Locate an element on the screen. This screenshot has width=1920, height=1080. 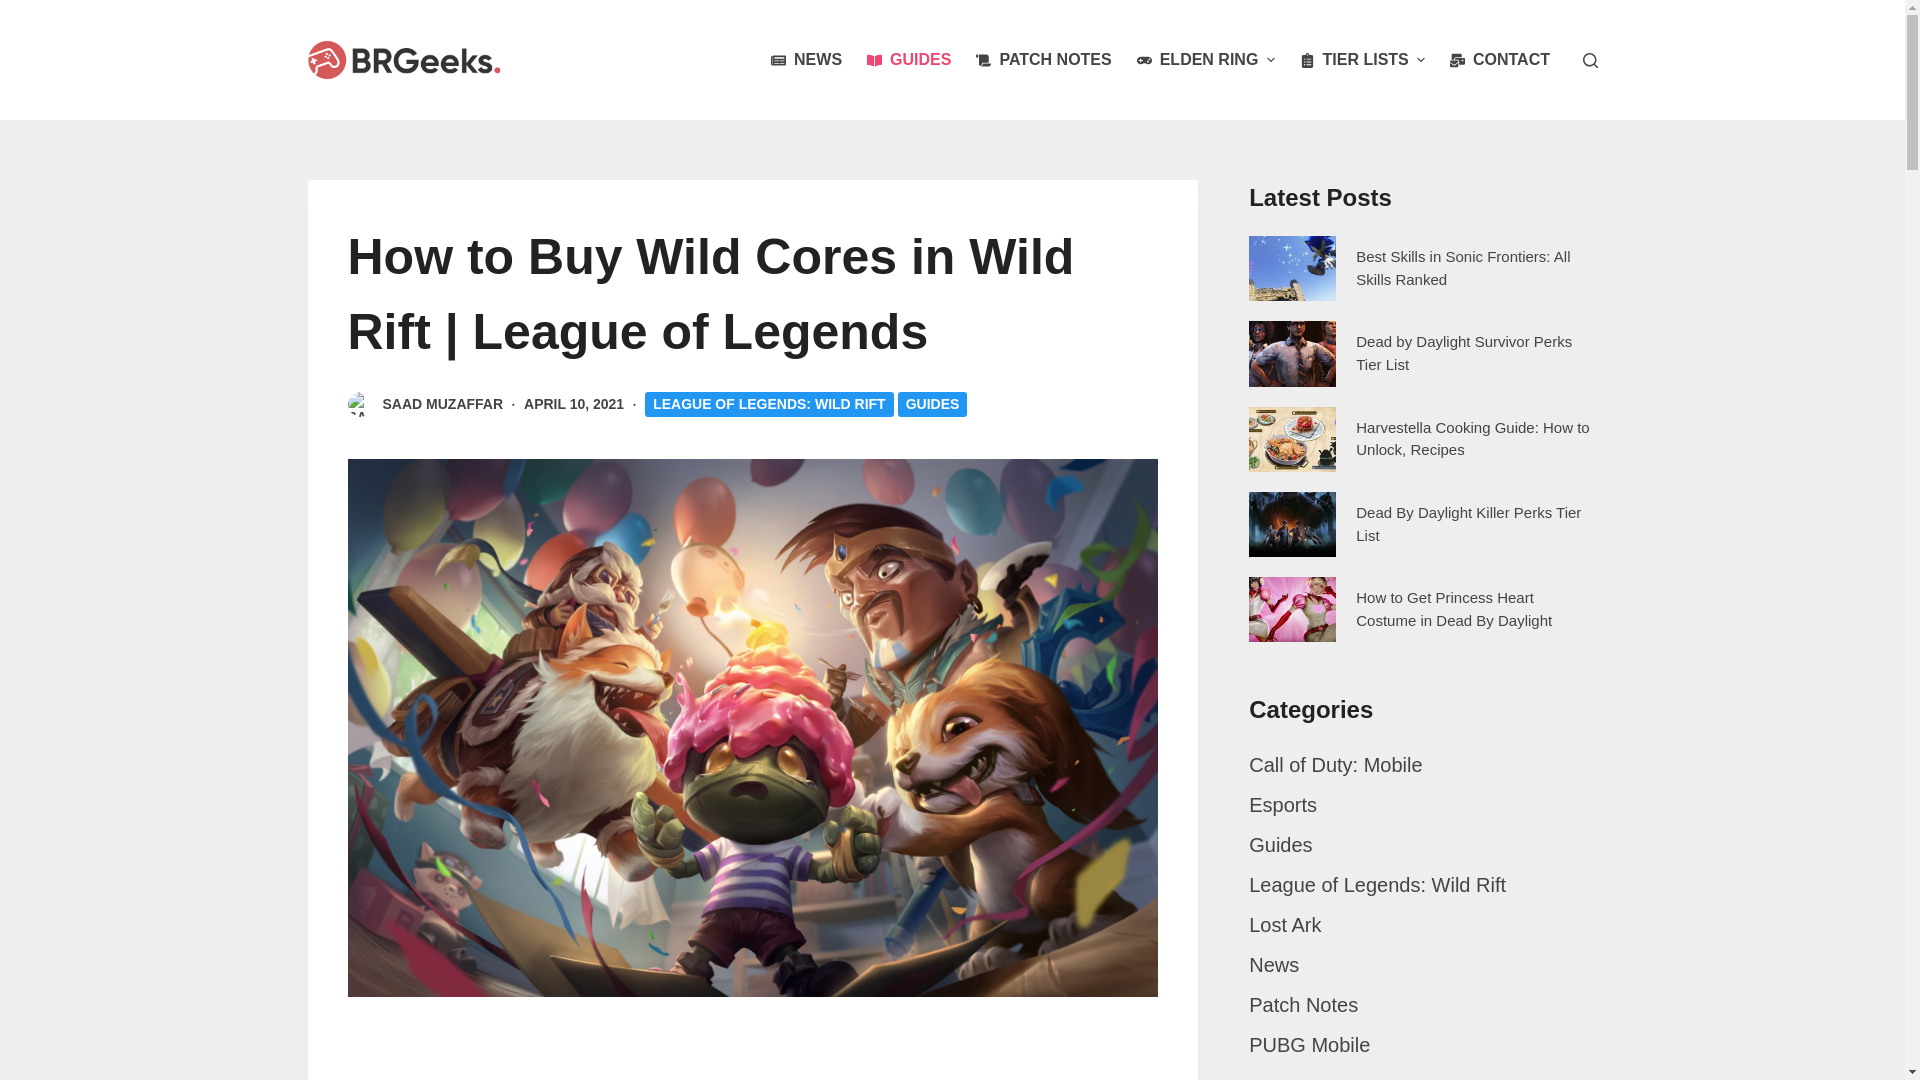
ELDEN RING is located at coordinates (1204, 60).